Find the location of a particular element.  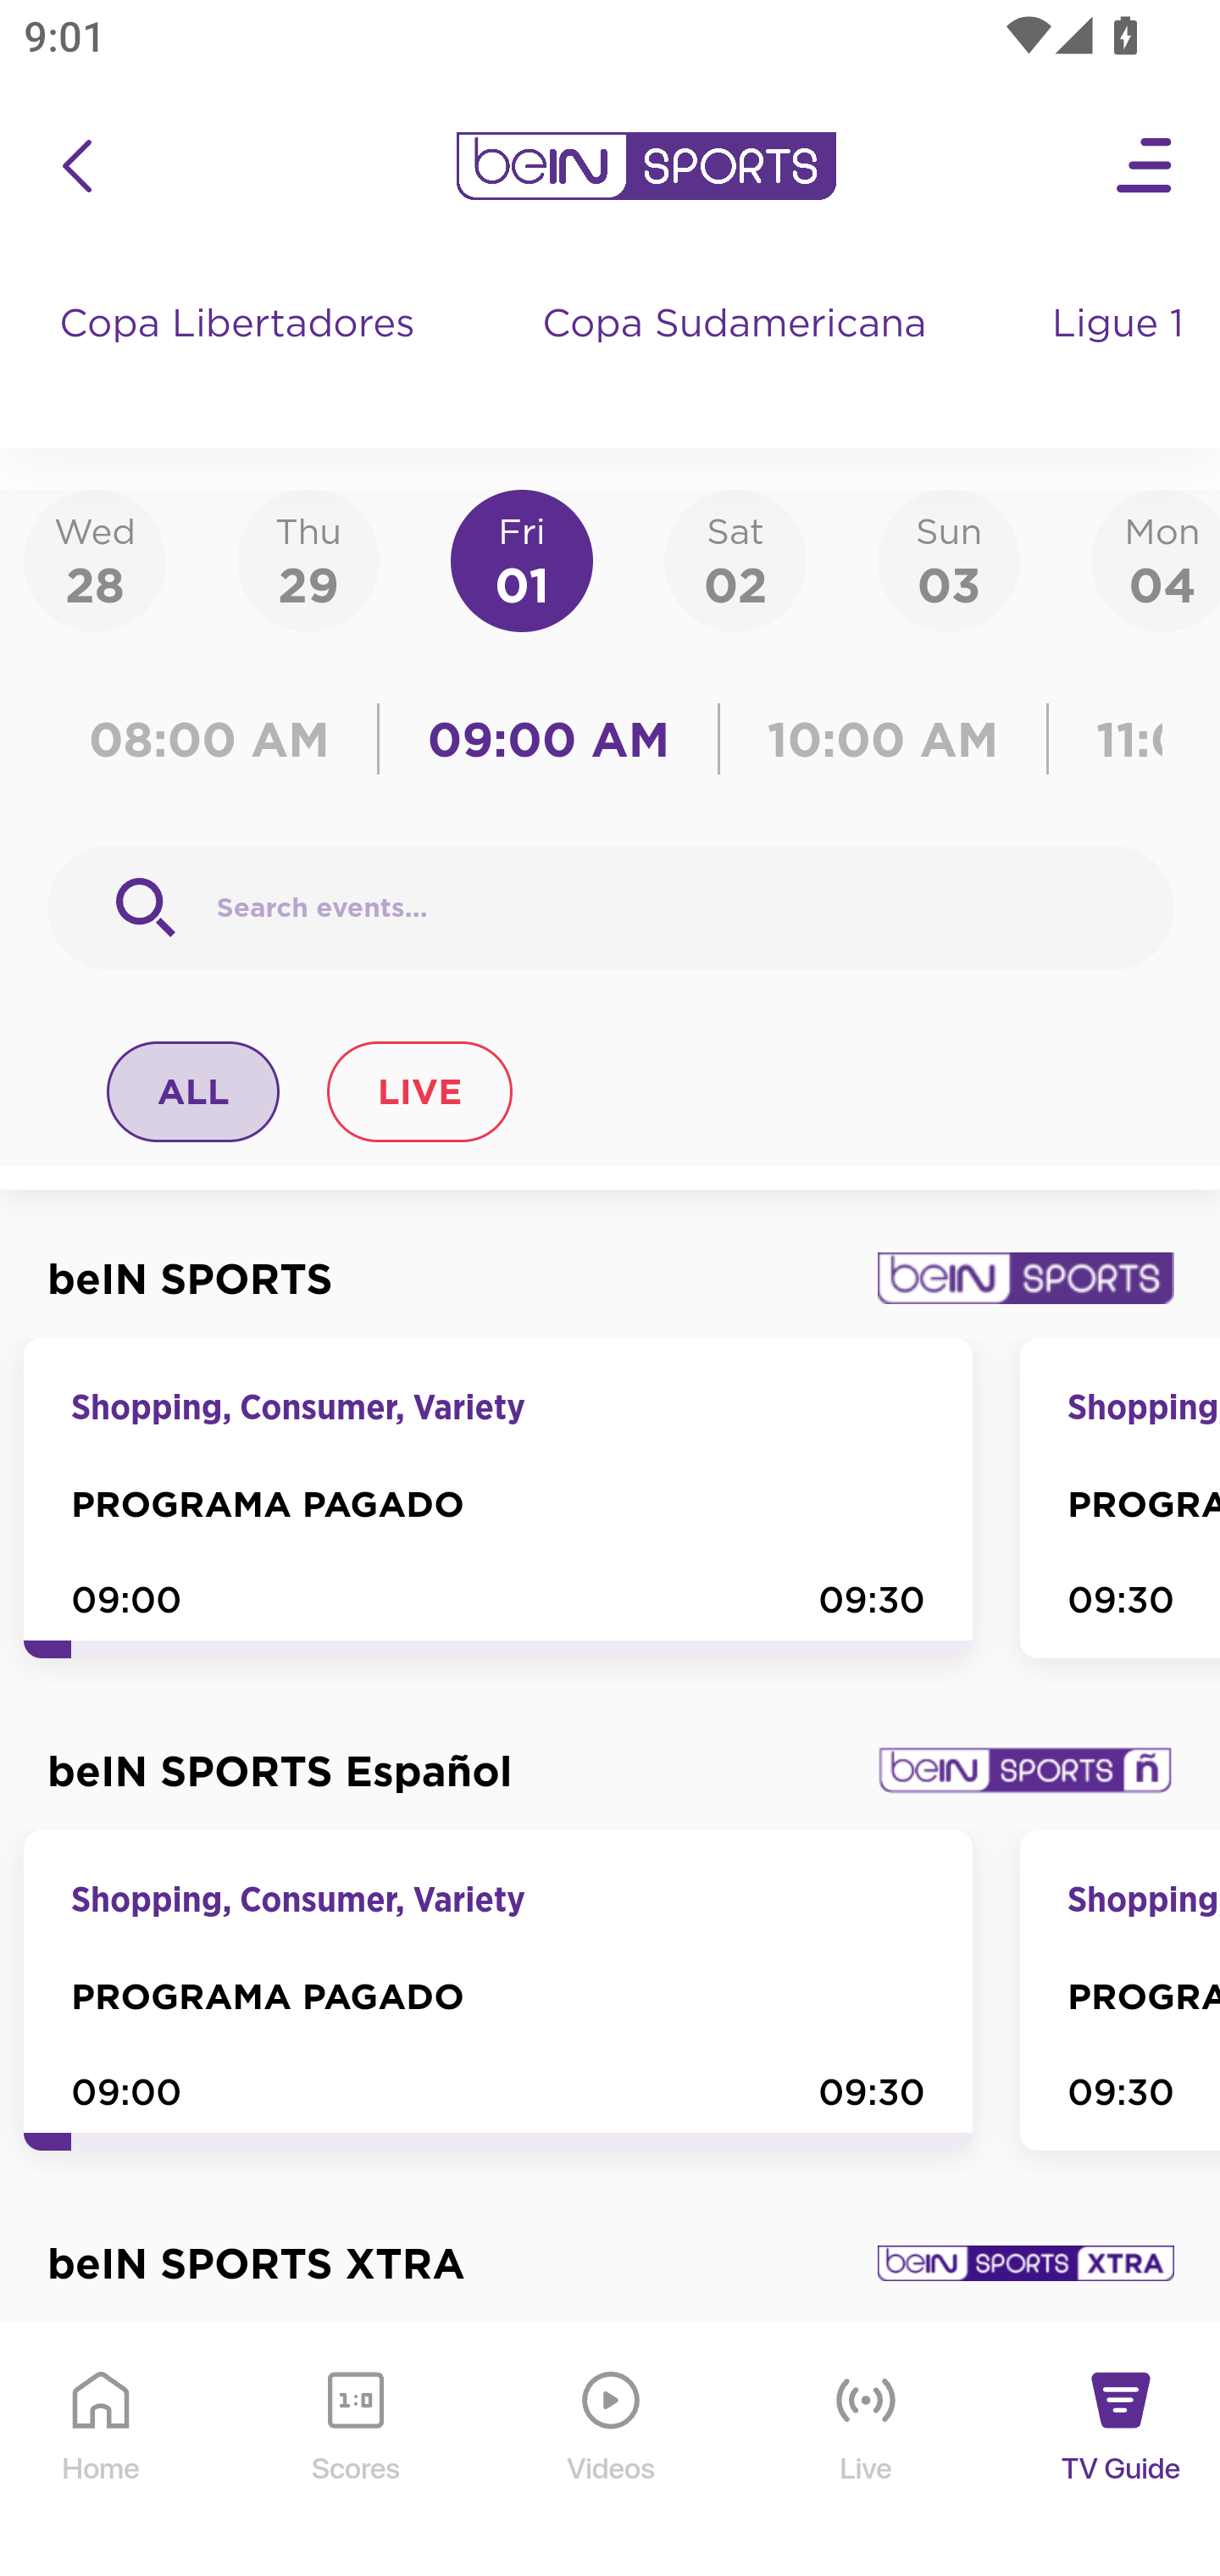

Sun03 is located at coordinates (949, 559).